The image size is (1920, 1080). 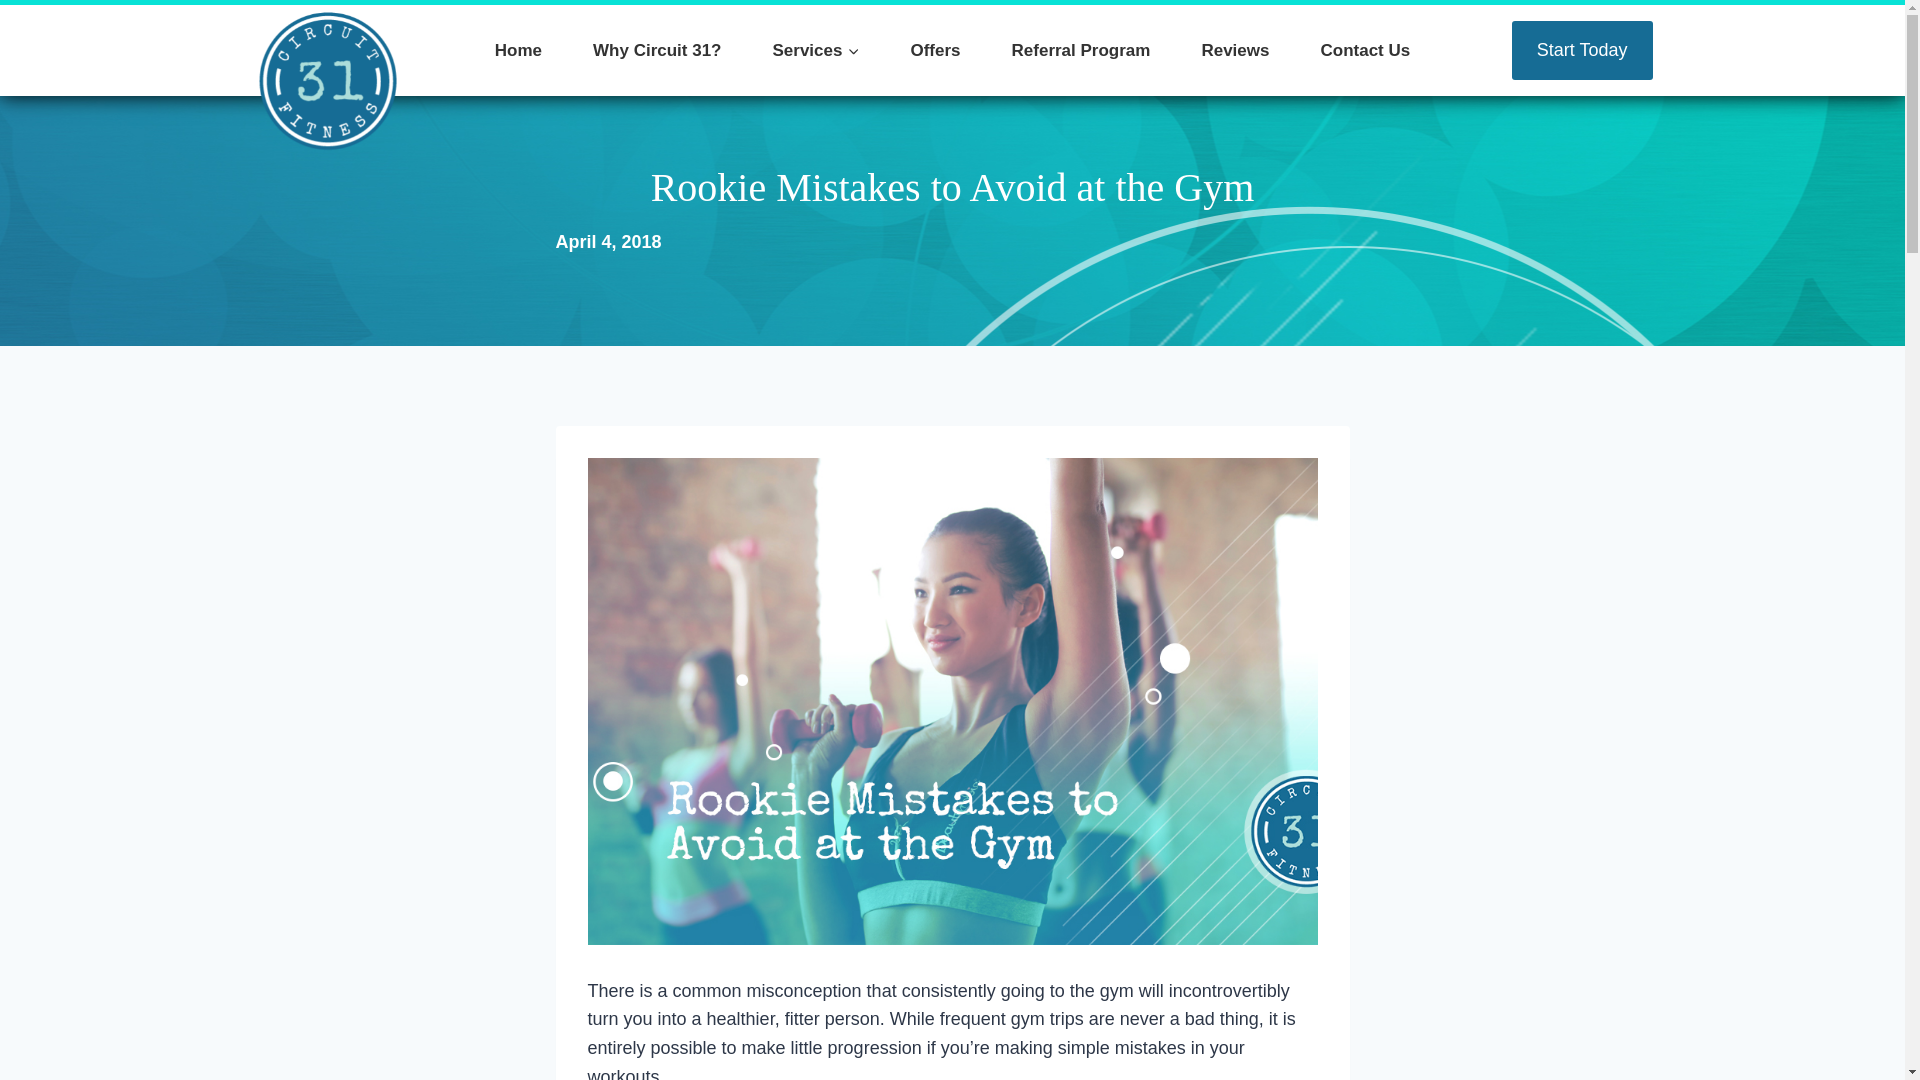 What do you see at coordinates (1582, 50) in the screenshot?
I see `Start Today` at bounding box center [1582, 50].